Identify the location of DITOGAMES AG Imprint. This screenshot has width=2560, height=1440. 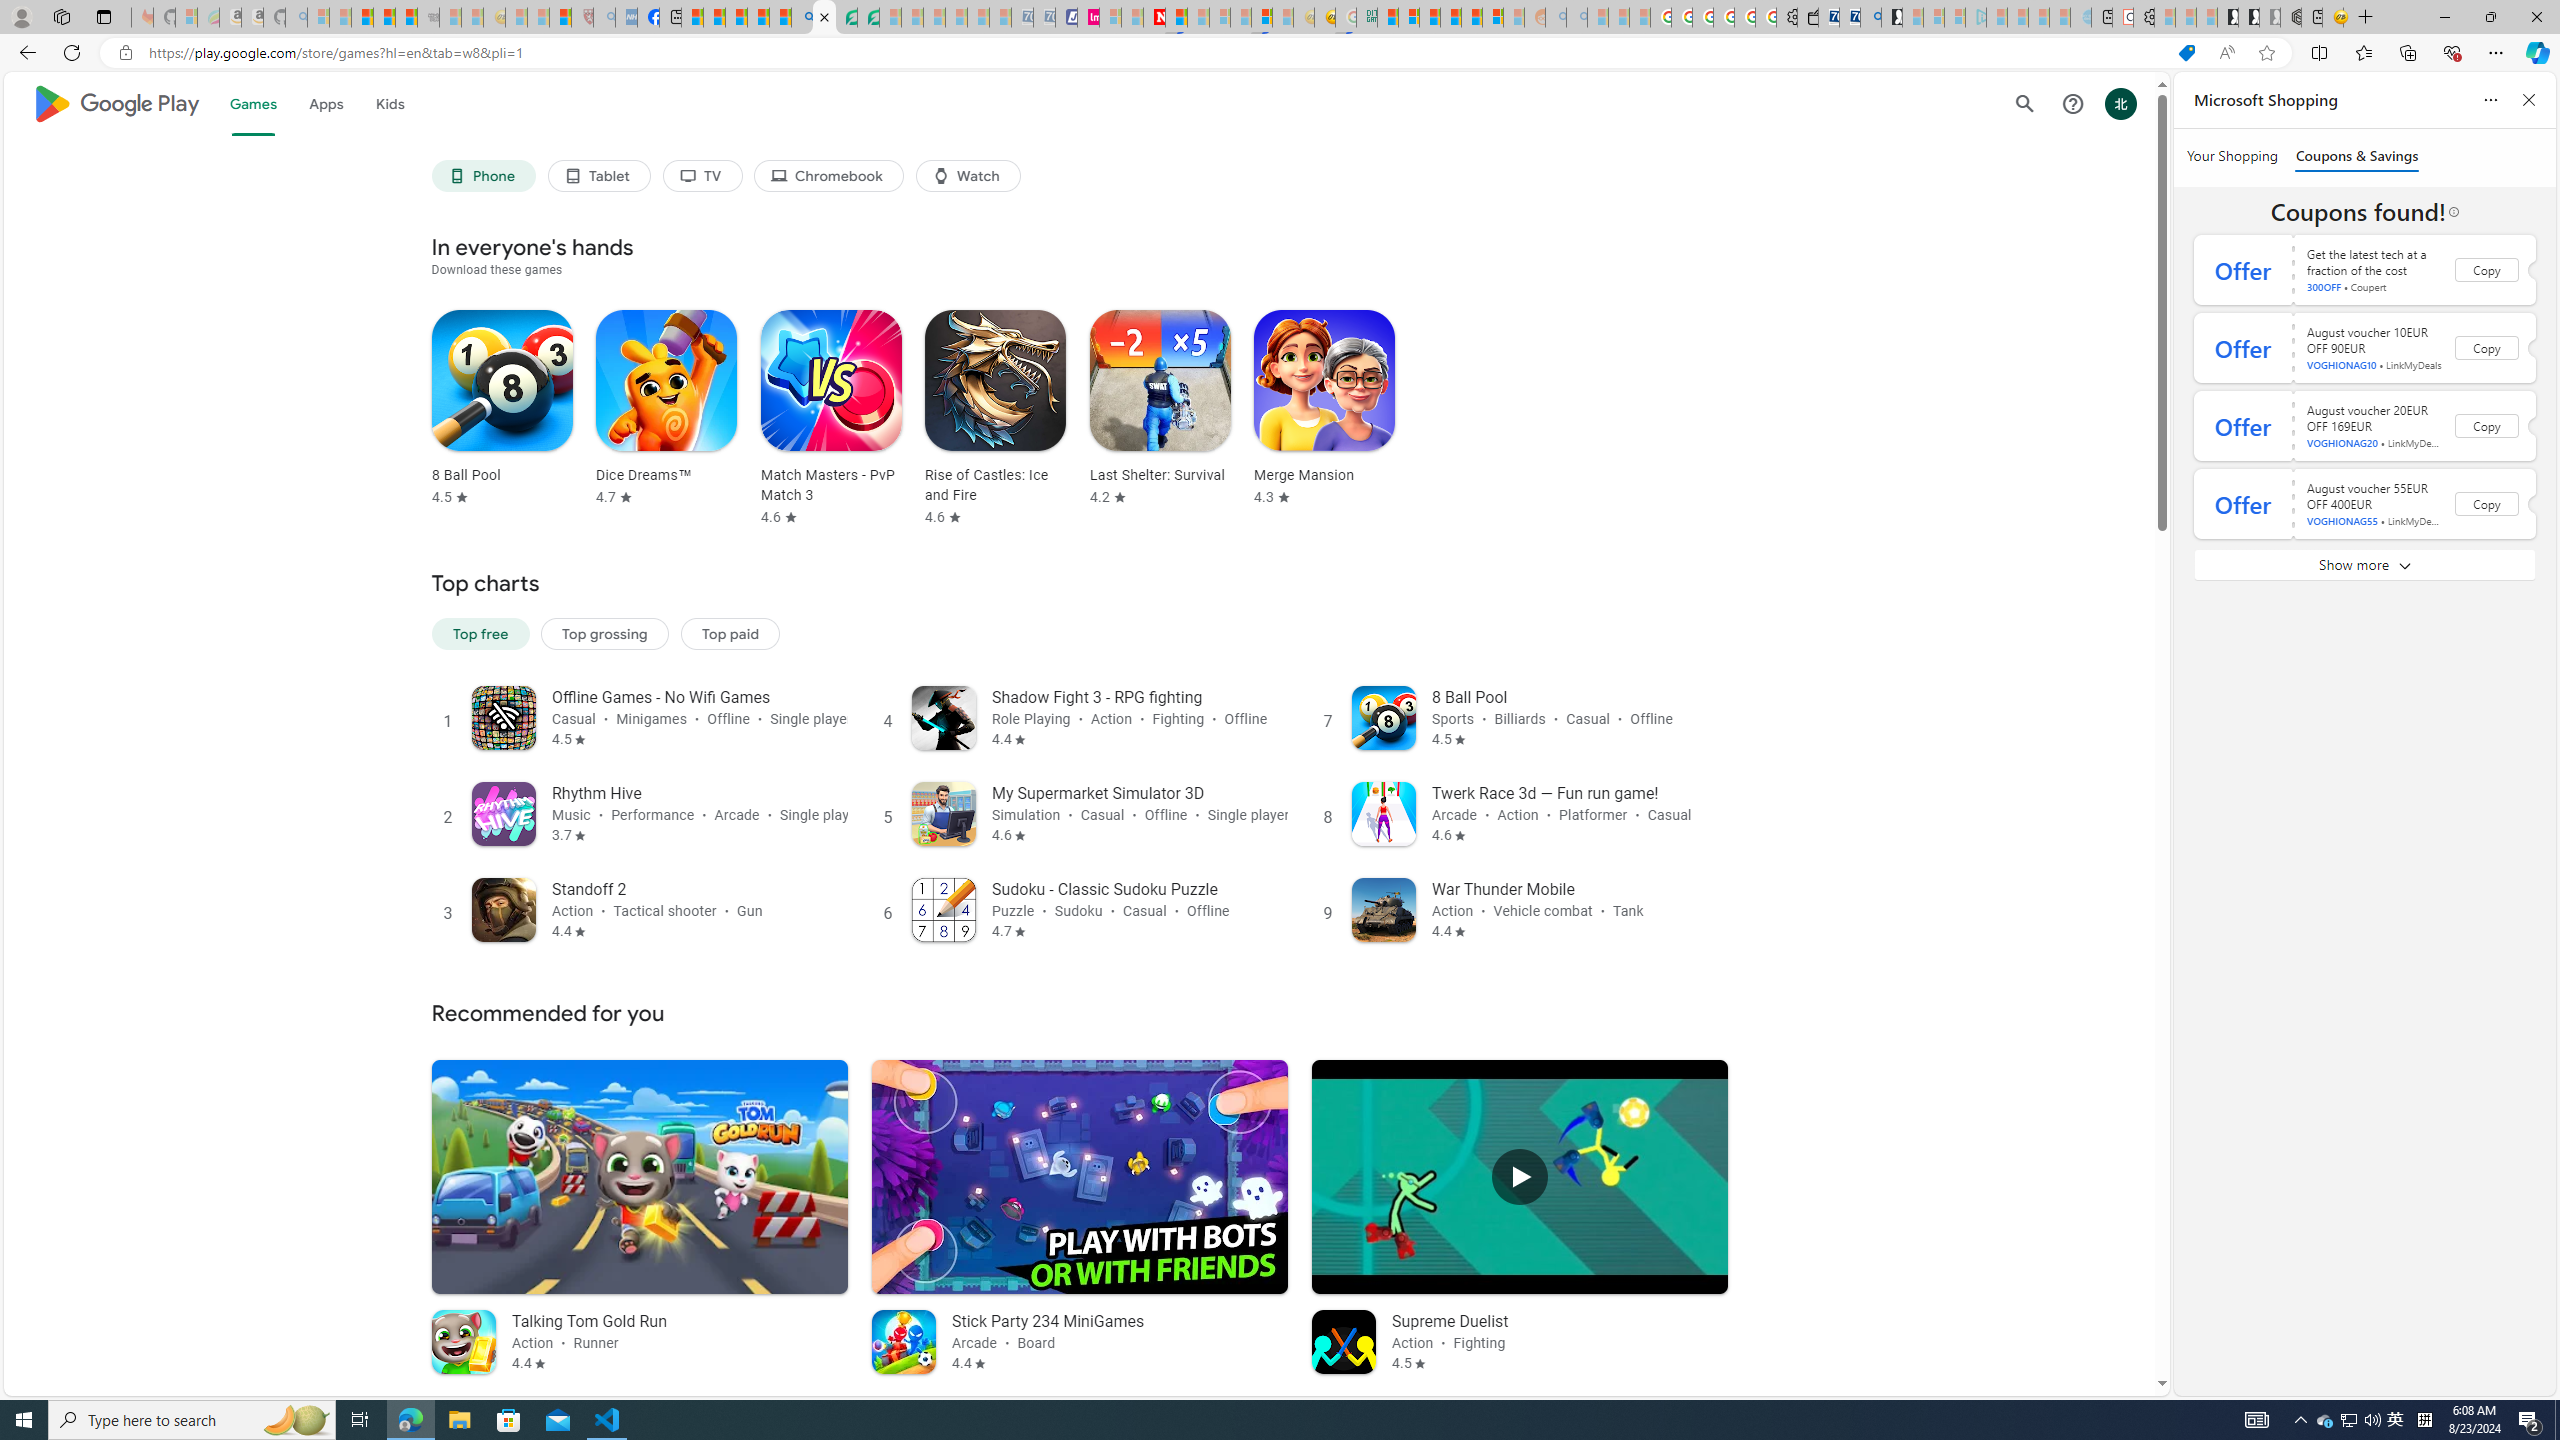
(1366, 17).